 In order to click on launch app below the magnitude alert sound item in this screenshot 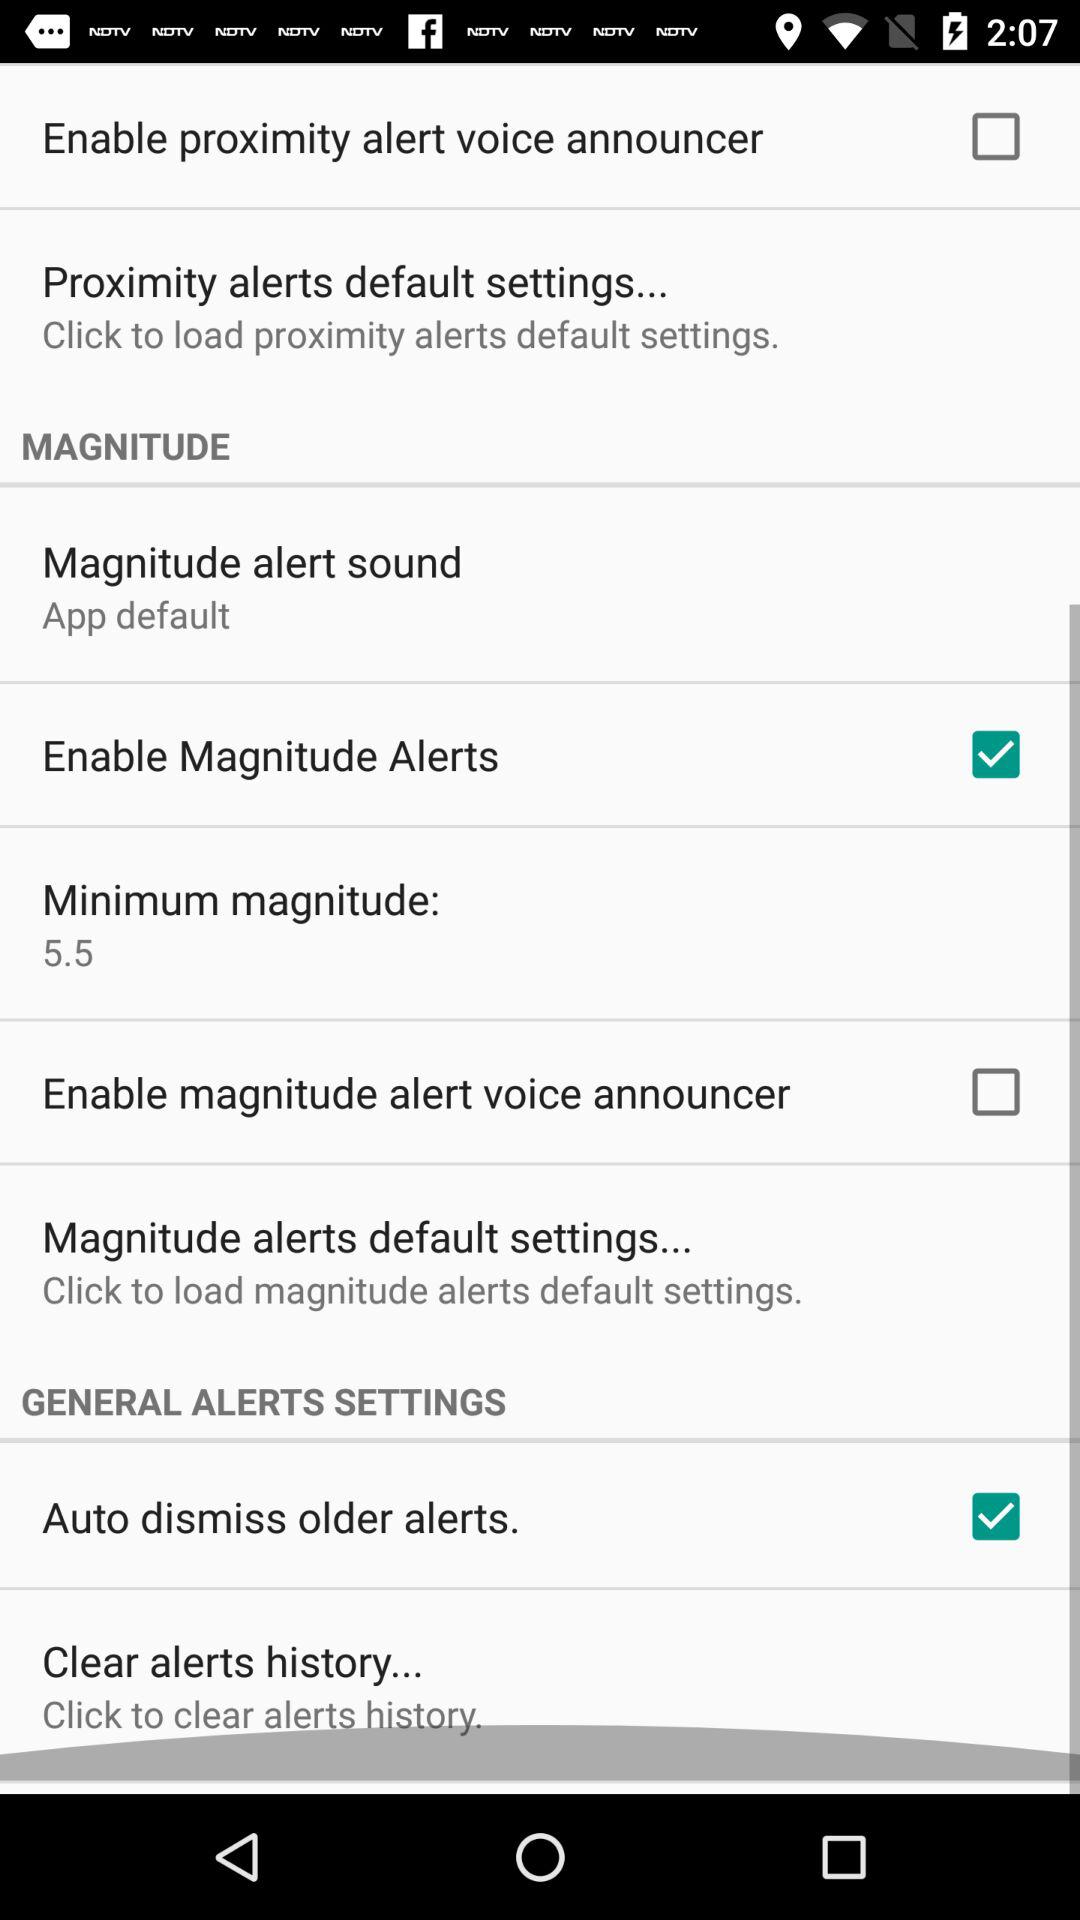, I will do `click(136, 628)`.